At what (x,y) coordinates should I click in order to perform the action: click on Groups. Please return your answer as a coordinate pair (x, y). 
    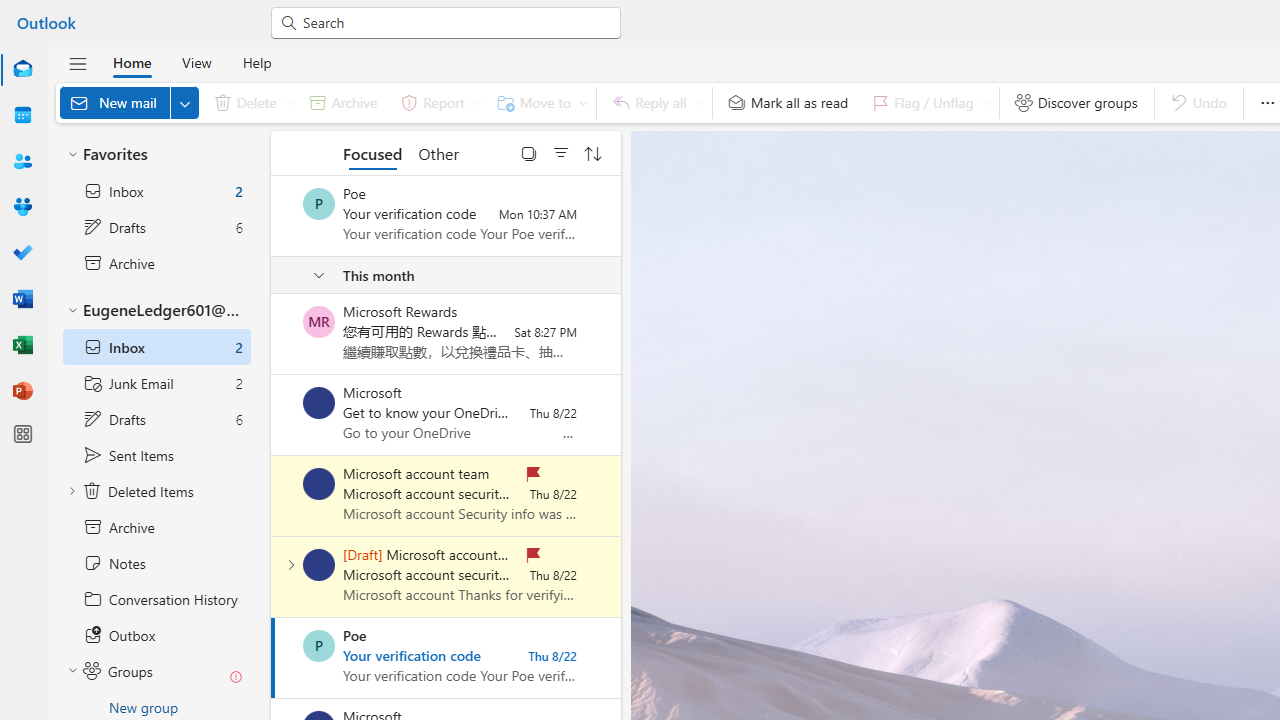
    Looking at the image, I should click on (22, 208).